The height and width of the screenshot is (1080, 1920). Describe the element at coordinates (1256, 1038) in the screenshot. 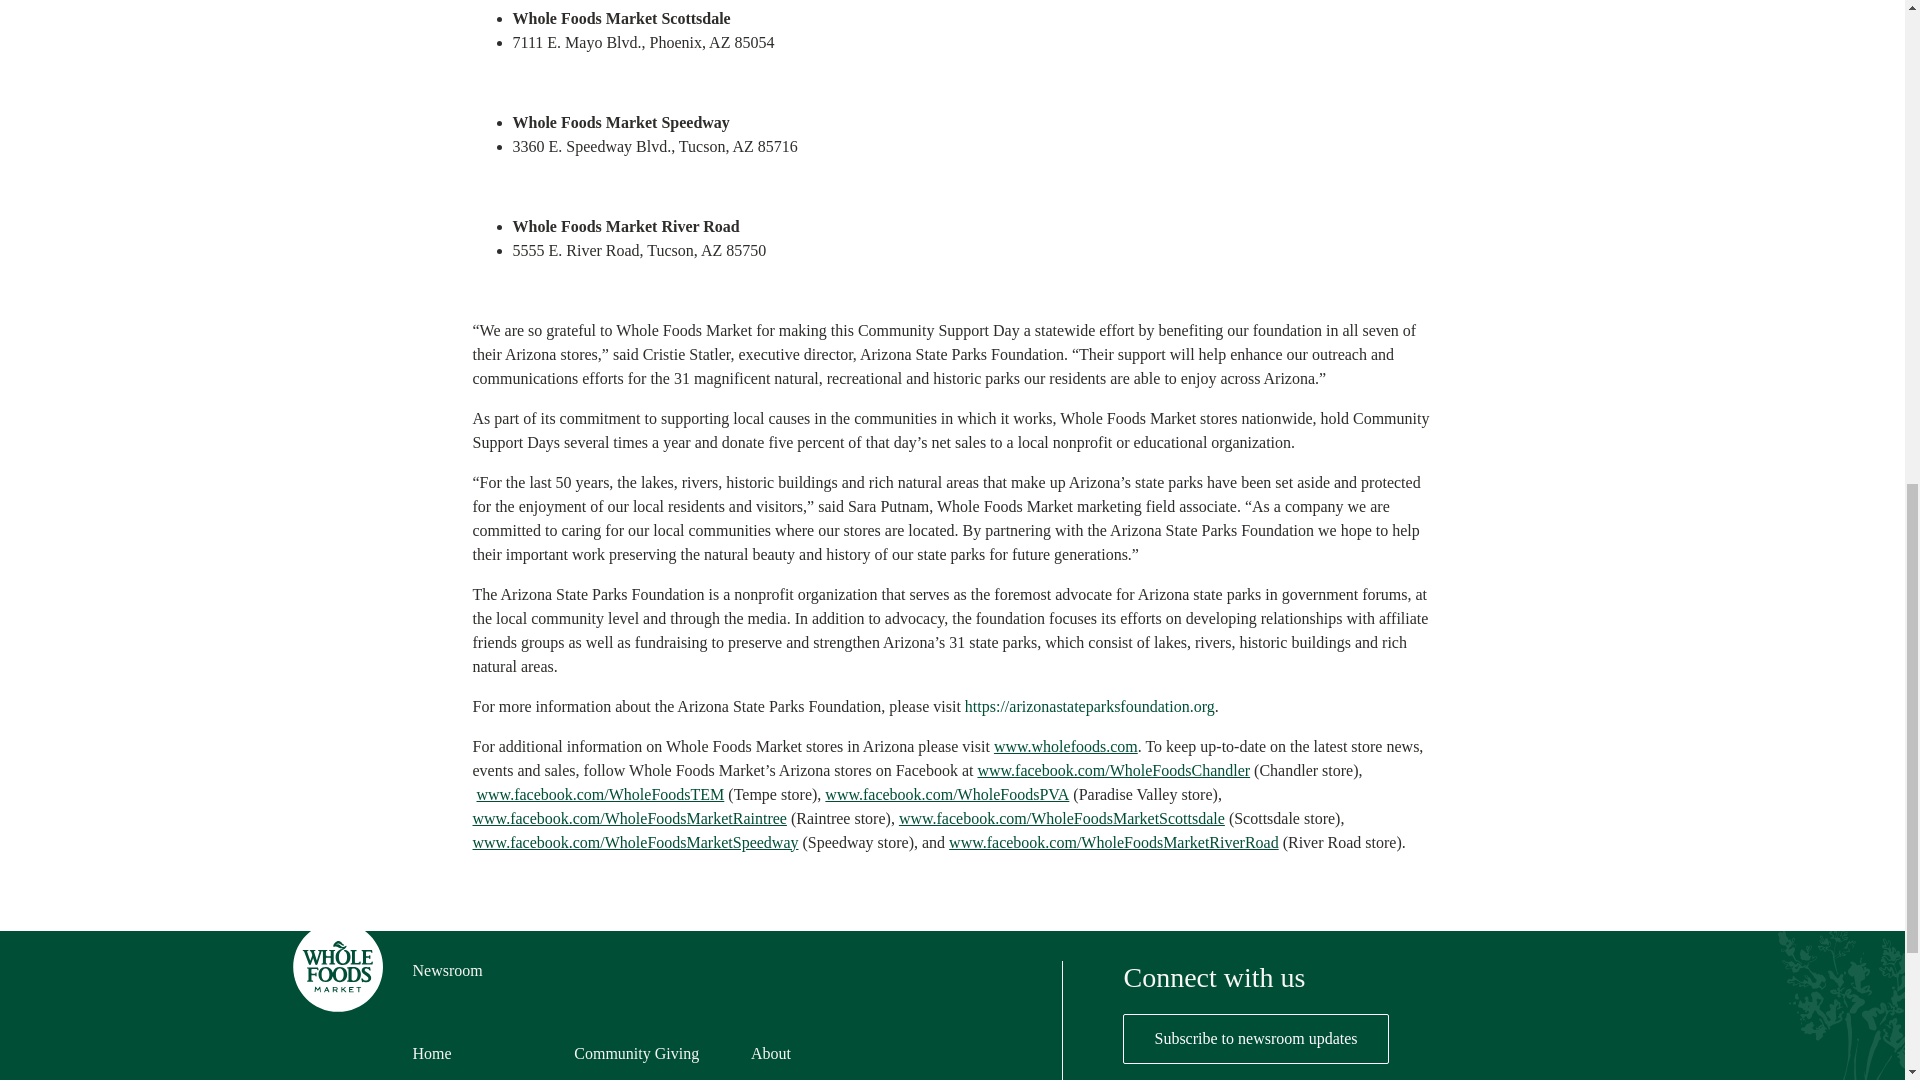

I see `Subscribe` at that location.